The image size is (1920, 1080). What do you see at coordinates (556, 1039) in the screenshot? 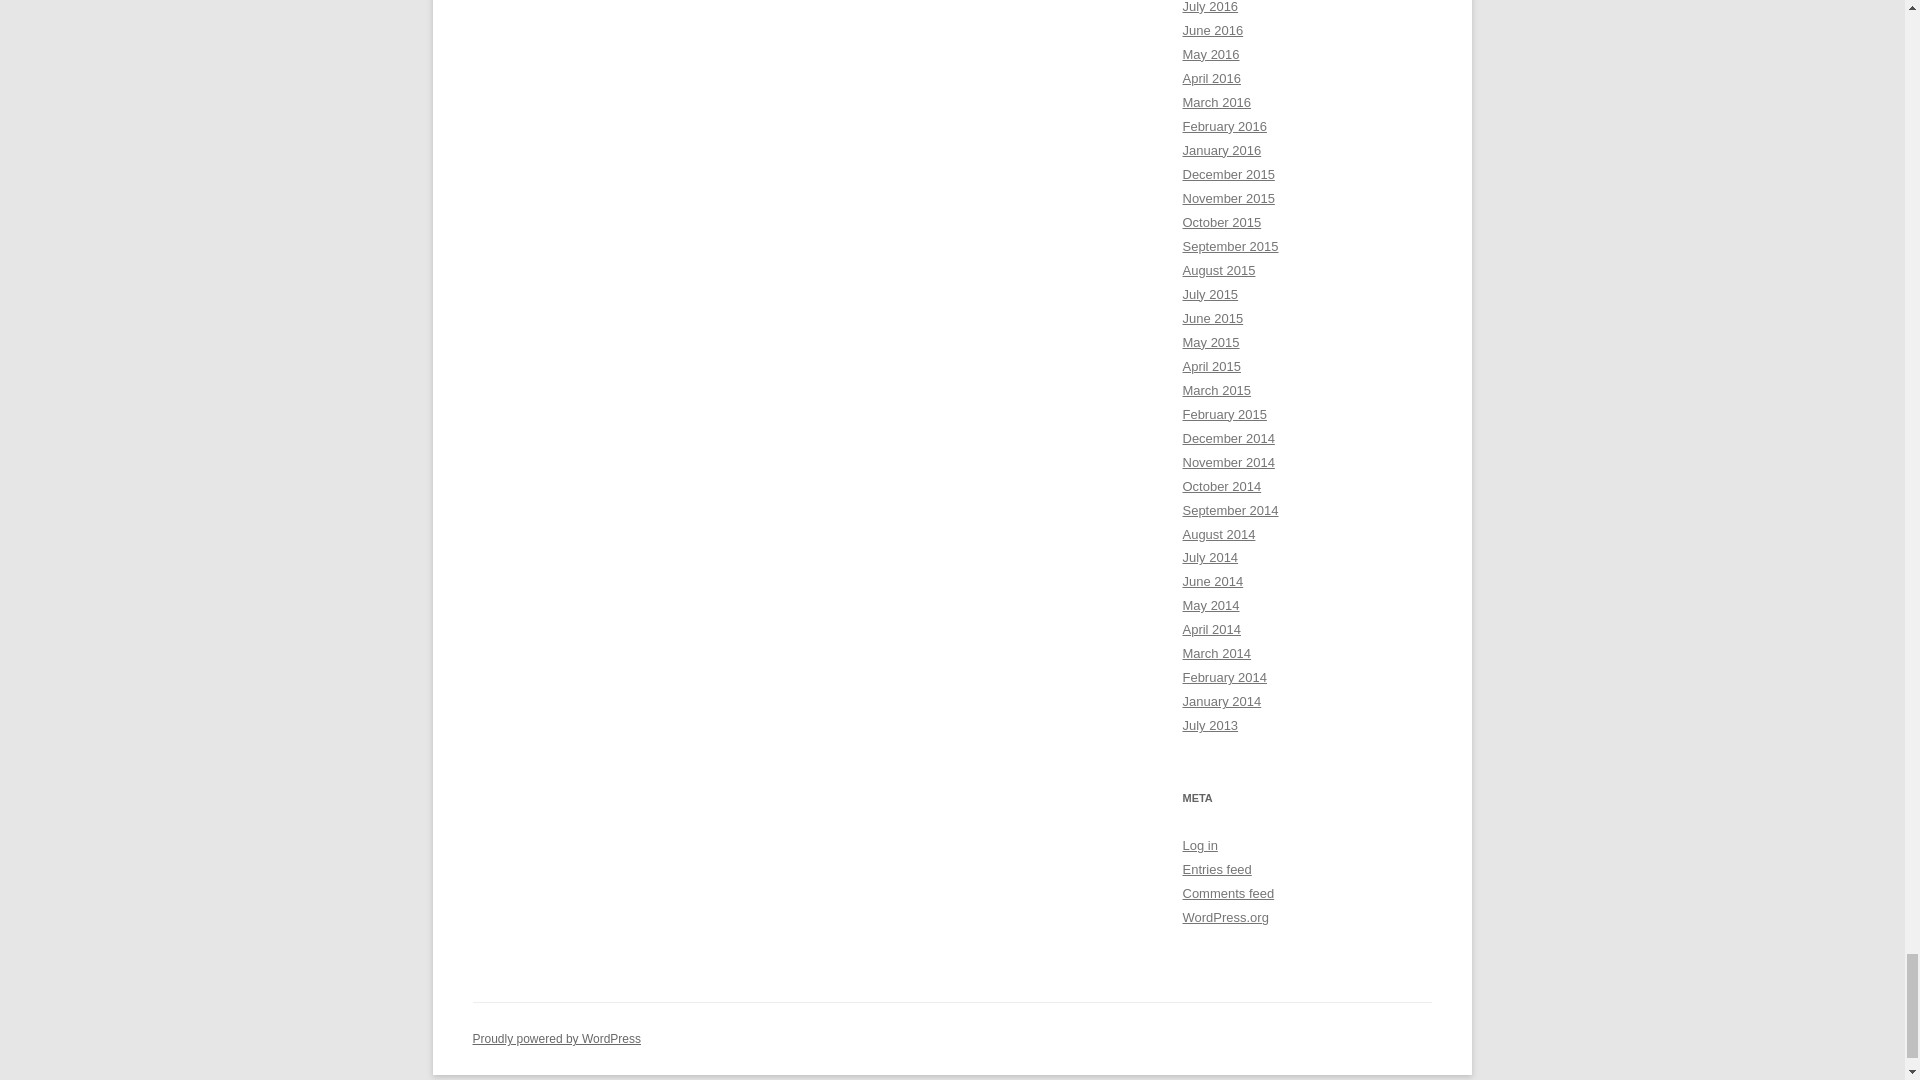
I see `Semantic Personal Publishing Platform` at bounding box center [556, 1039].